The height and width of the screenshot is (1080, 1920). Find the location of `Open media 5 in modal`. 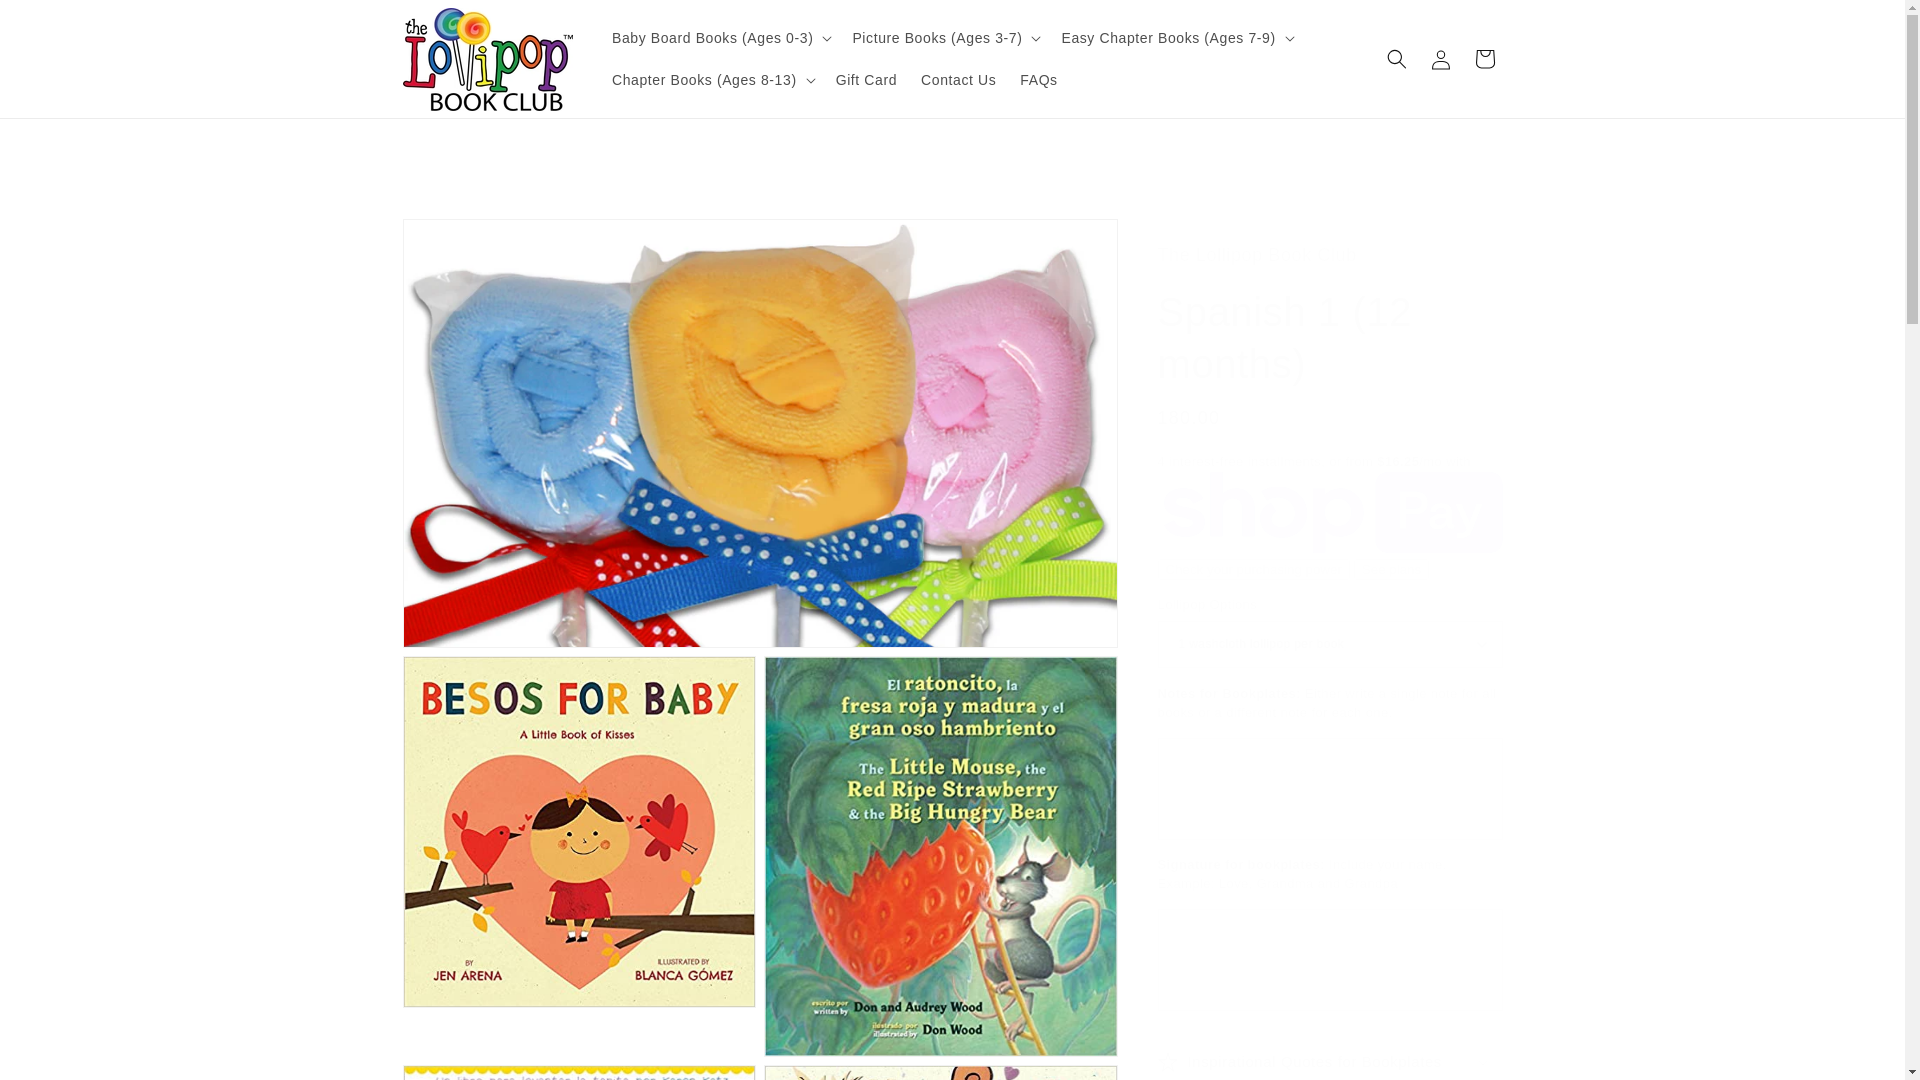

Open media 5 in modal is located at coordinates (940, 1072).